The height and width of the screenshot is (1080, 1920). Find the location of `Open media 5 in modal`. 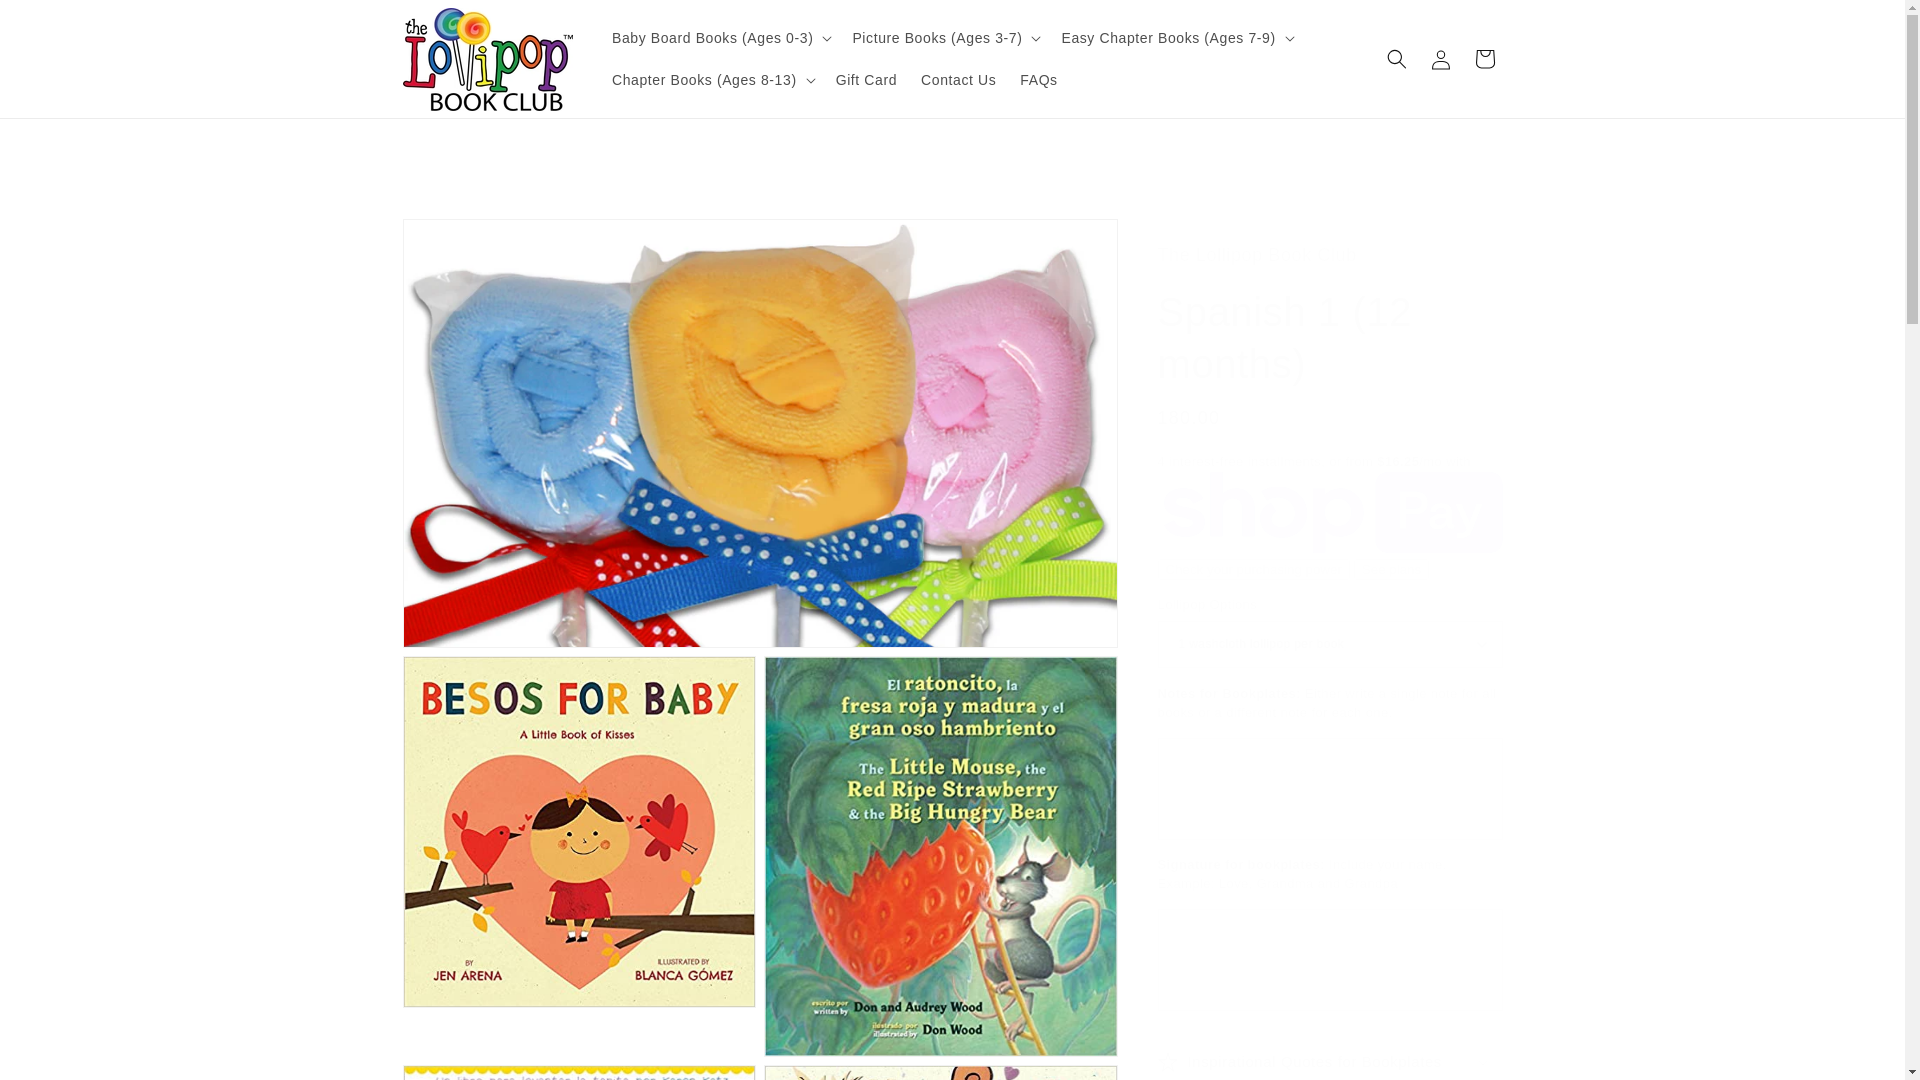

Open media 5 in modal is located at coordinates (940, 1072).